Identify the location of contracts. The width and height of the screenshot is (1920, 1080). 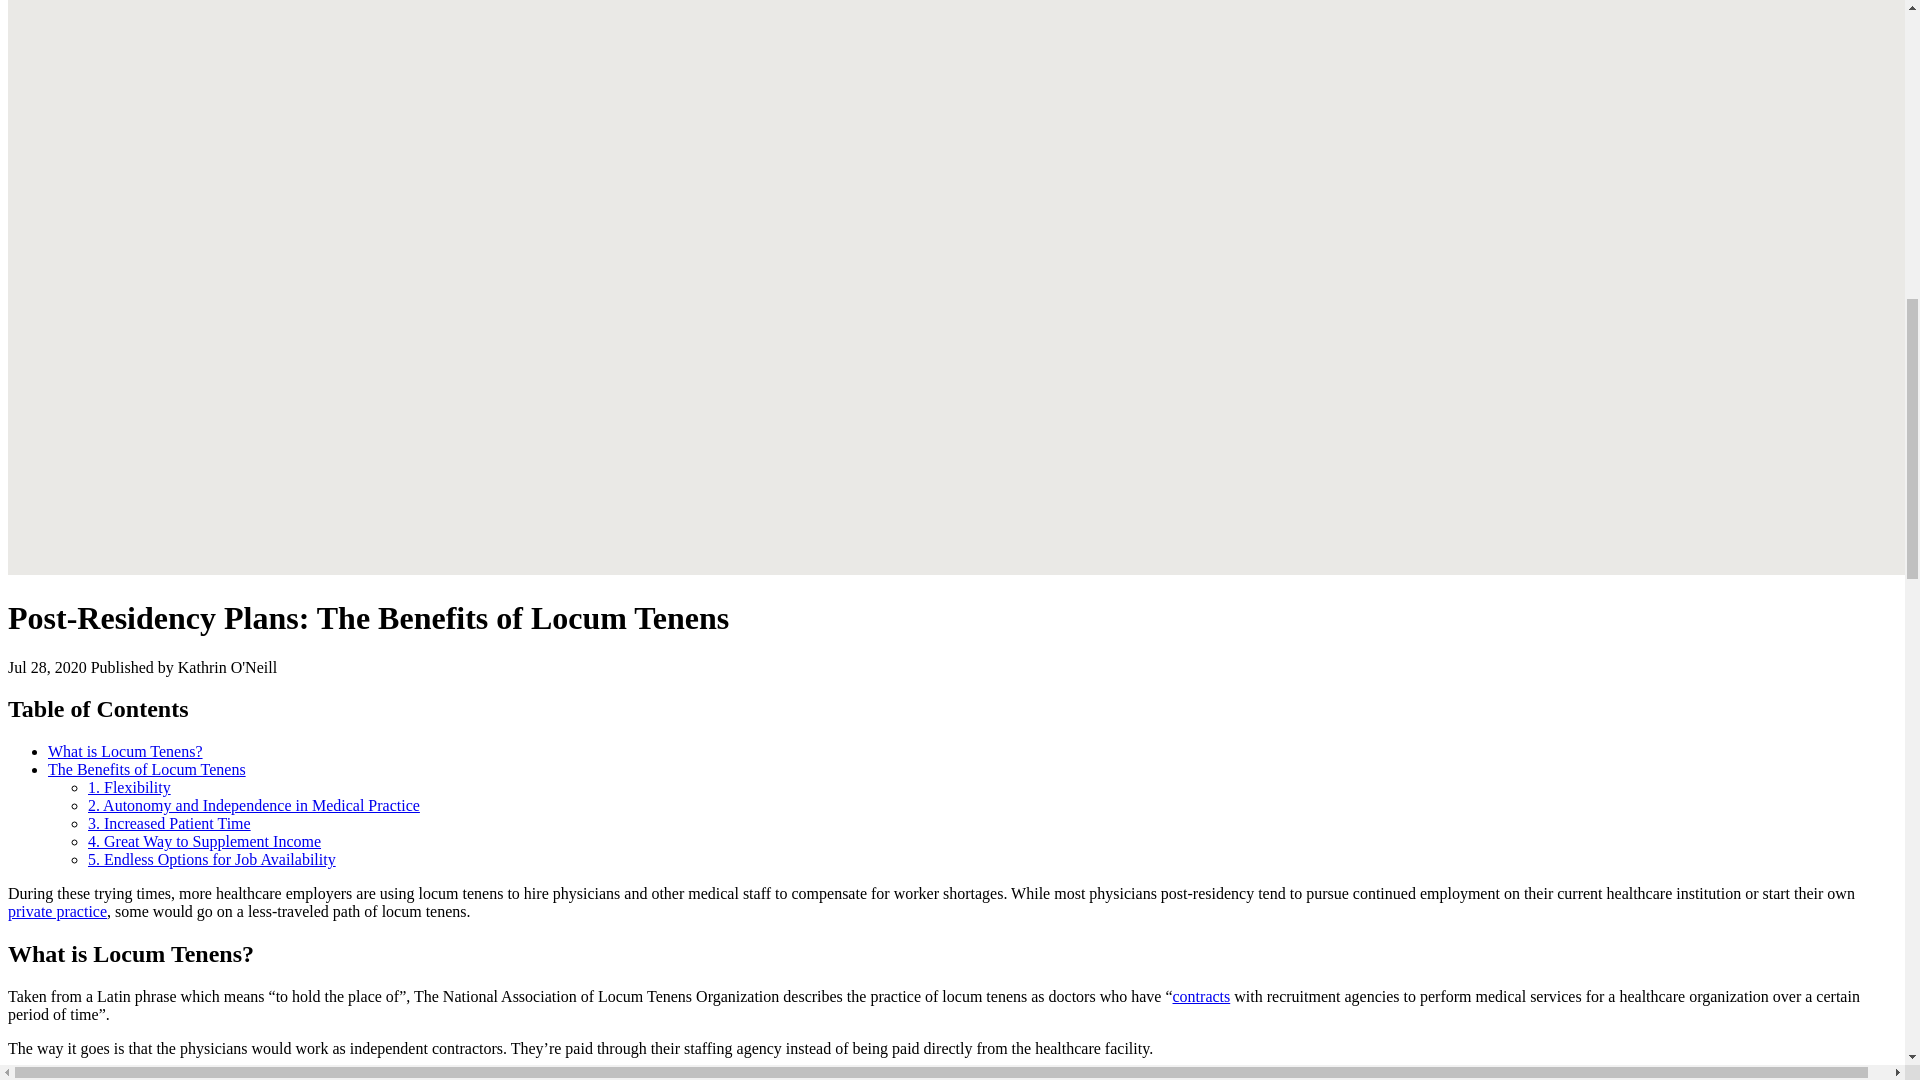
(1200, 996).